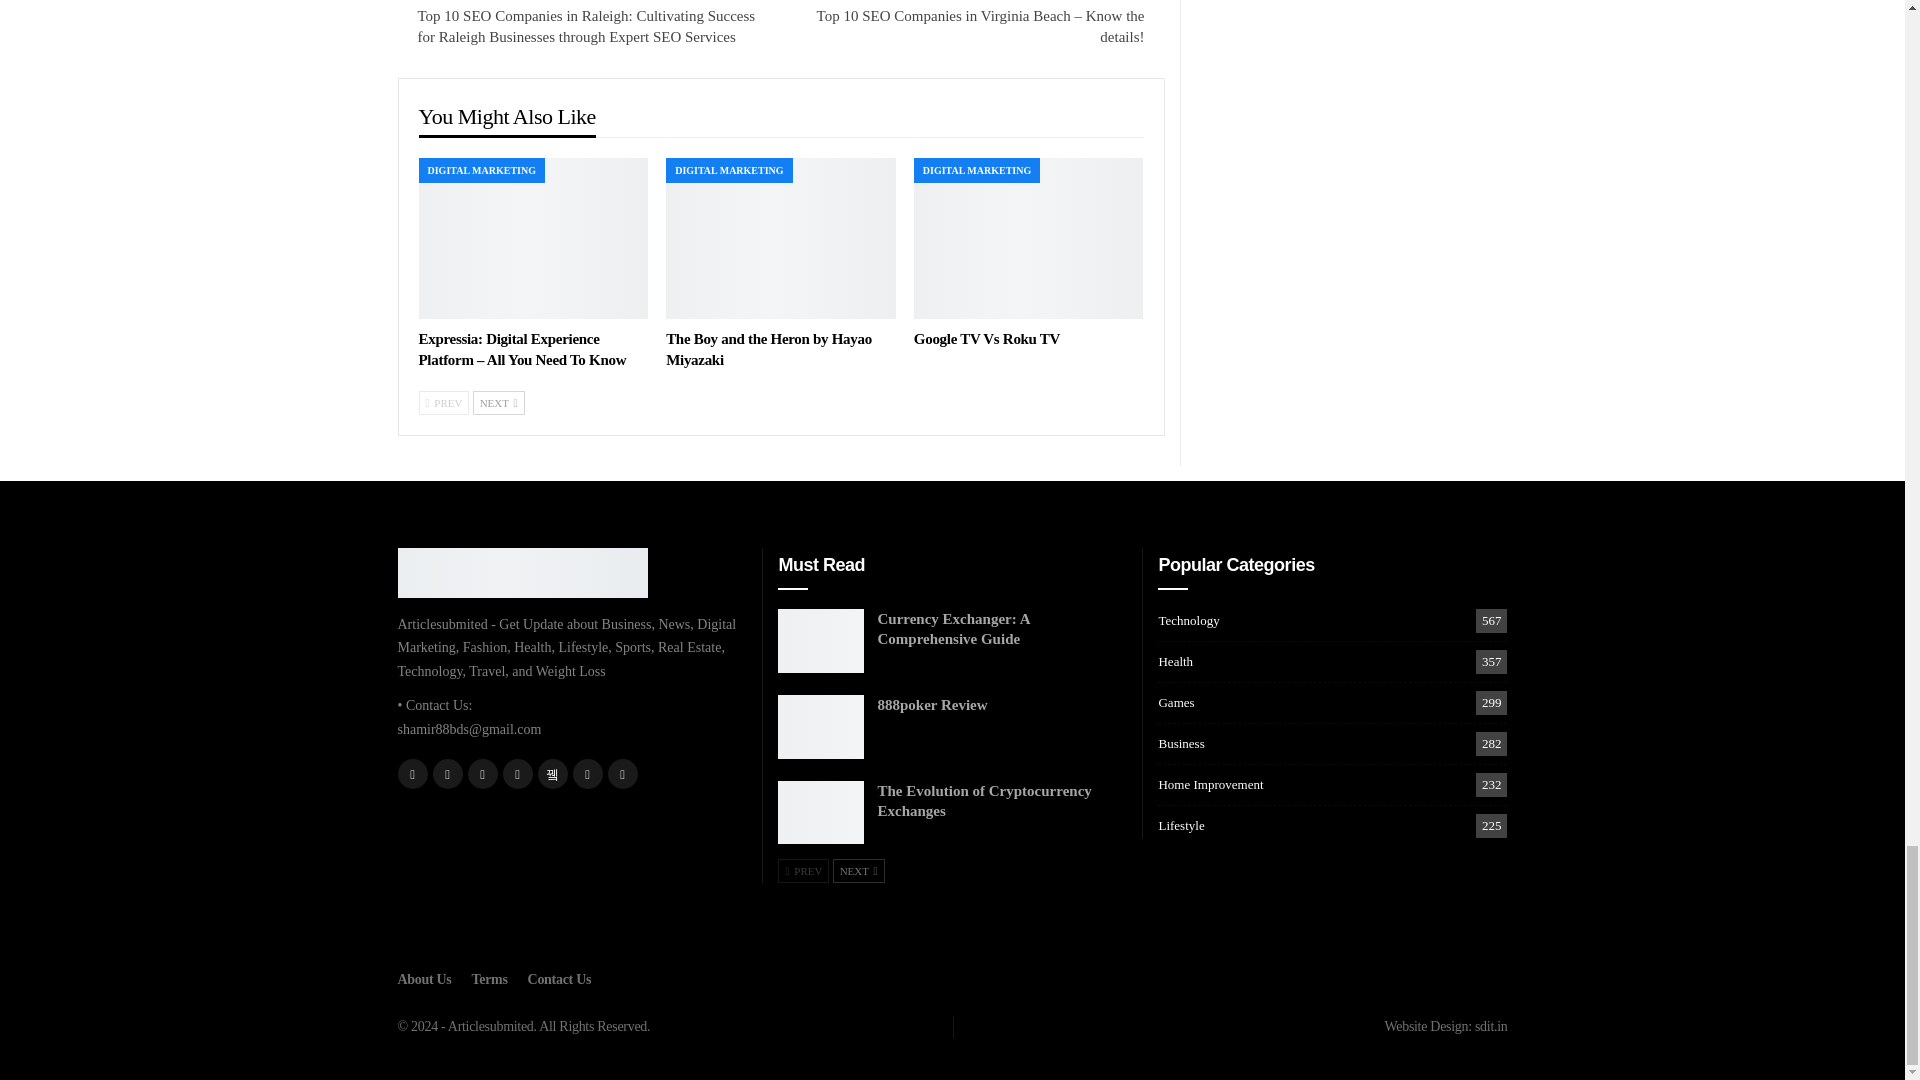 The image size is (1920, 1080). Describe the element at coordinates (443, 402) in the screenshot. I see `Previous` at that location.